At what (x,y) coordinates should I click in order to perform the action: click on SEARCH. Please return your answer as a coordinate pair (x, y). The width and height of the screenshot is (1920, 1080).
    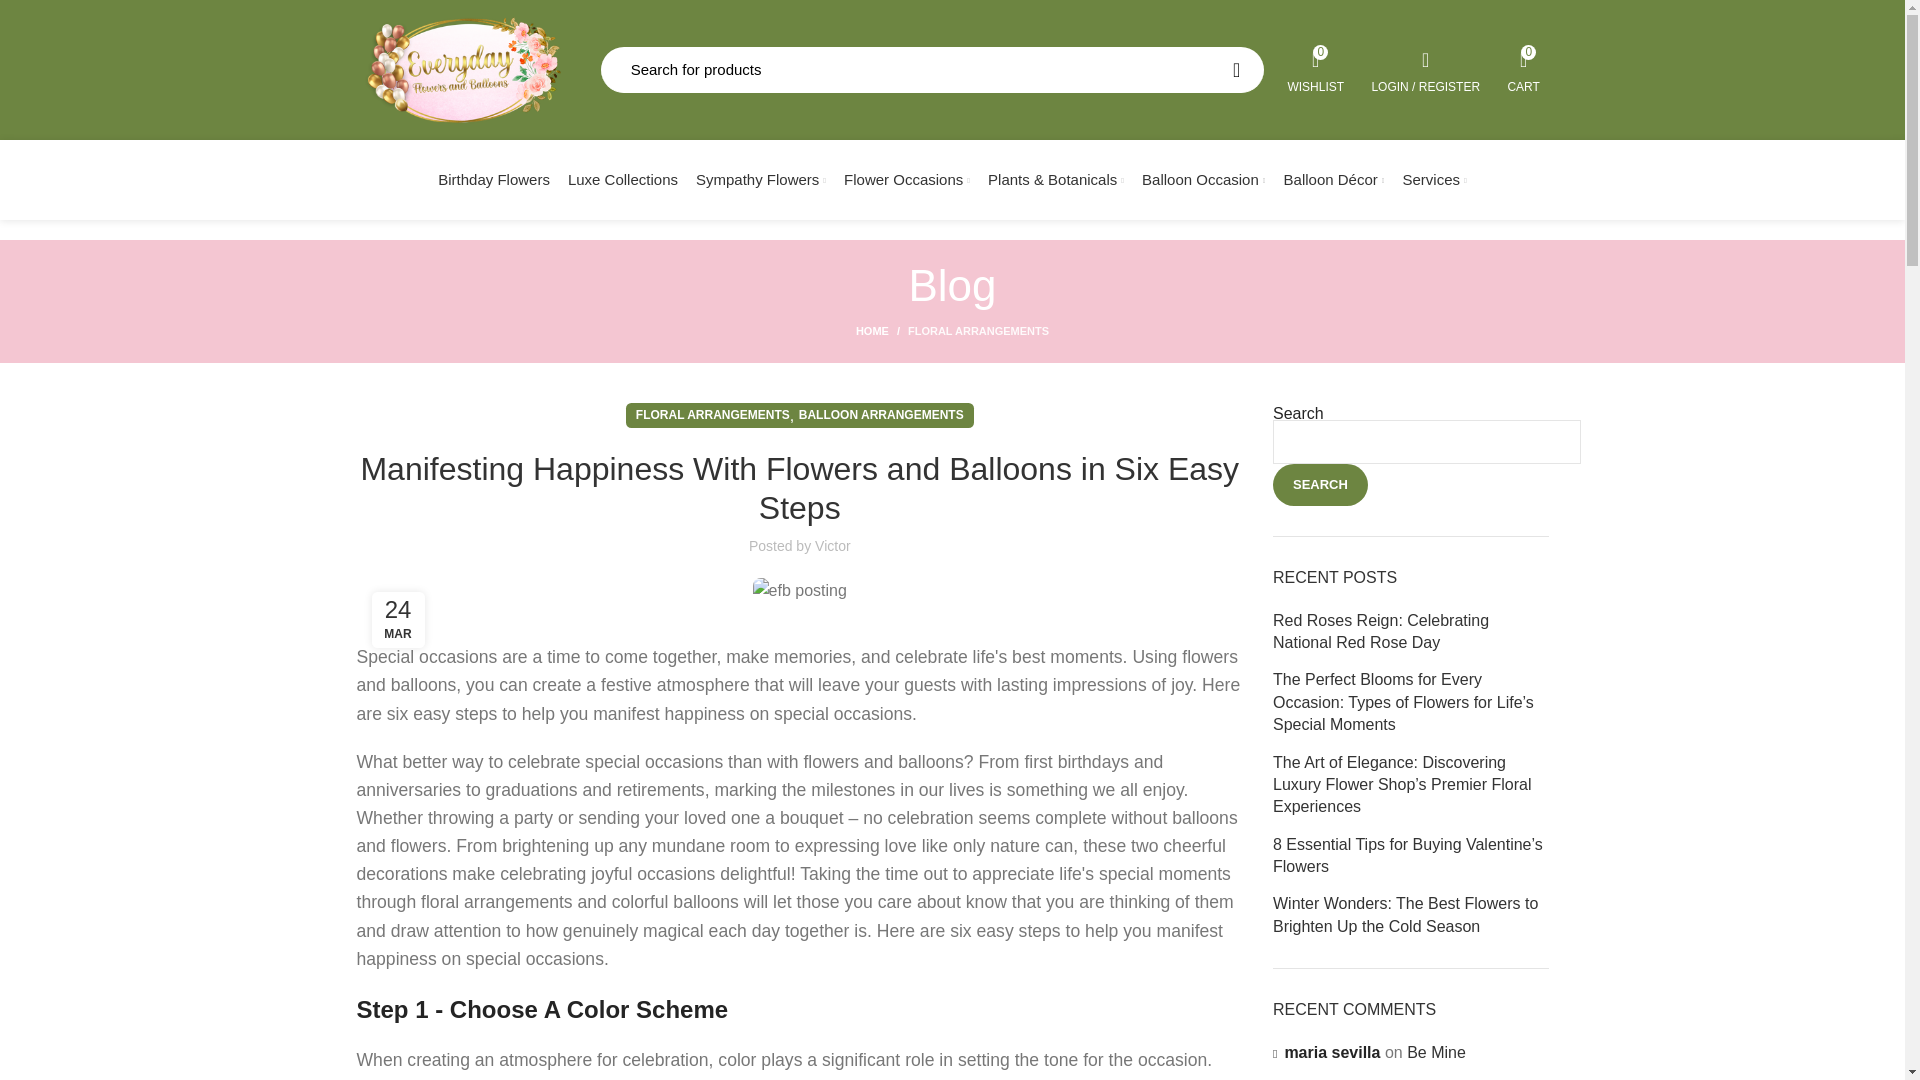
    Looking at the image, I should click on (1203, 179).